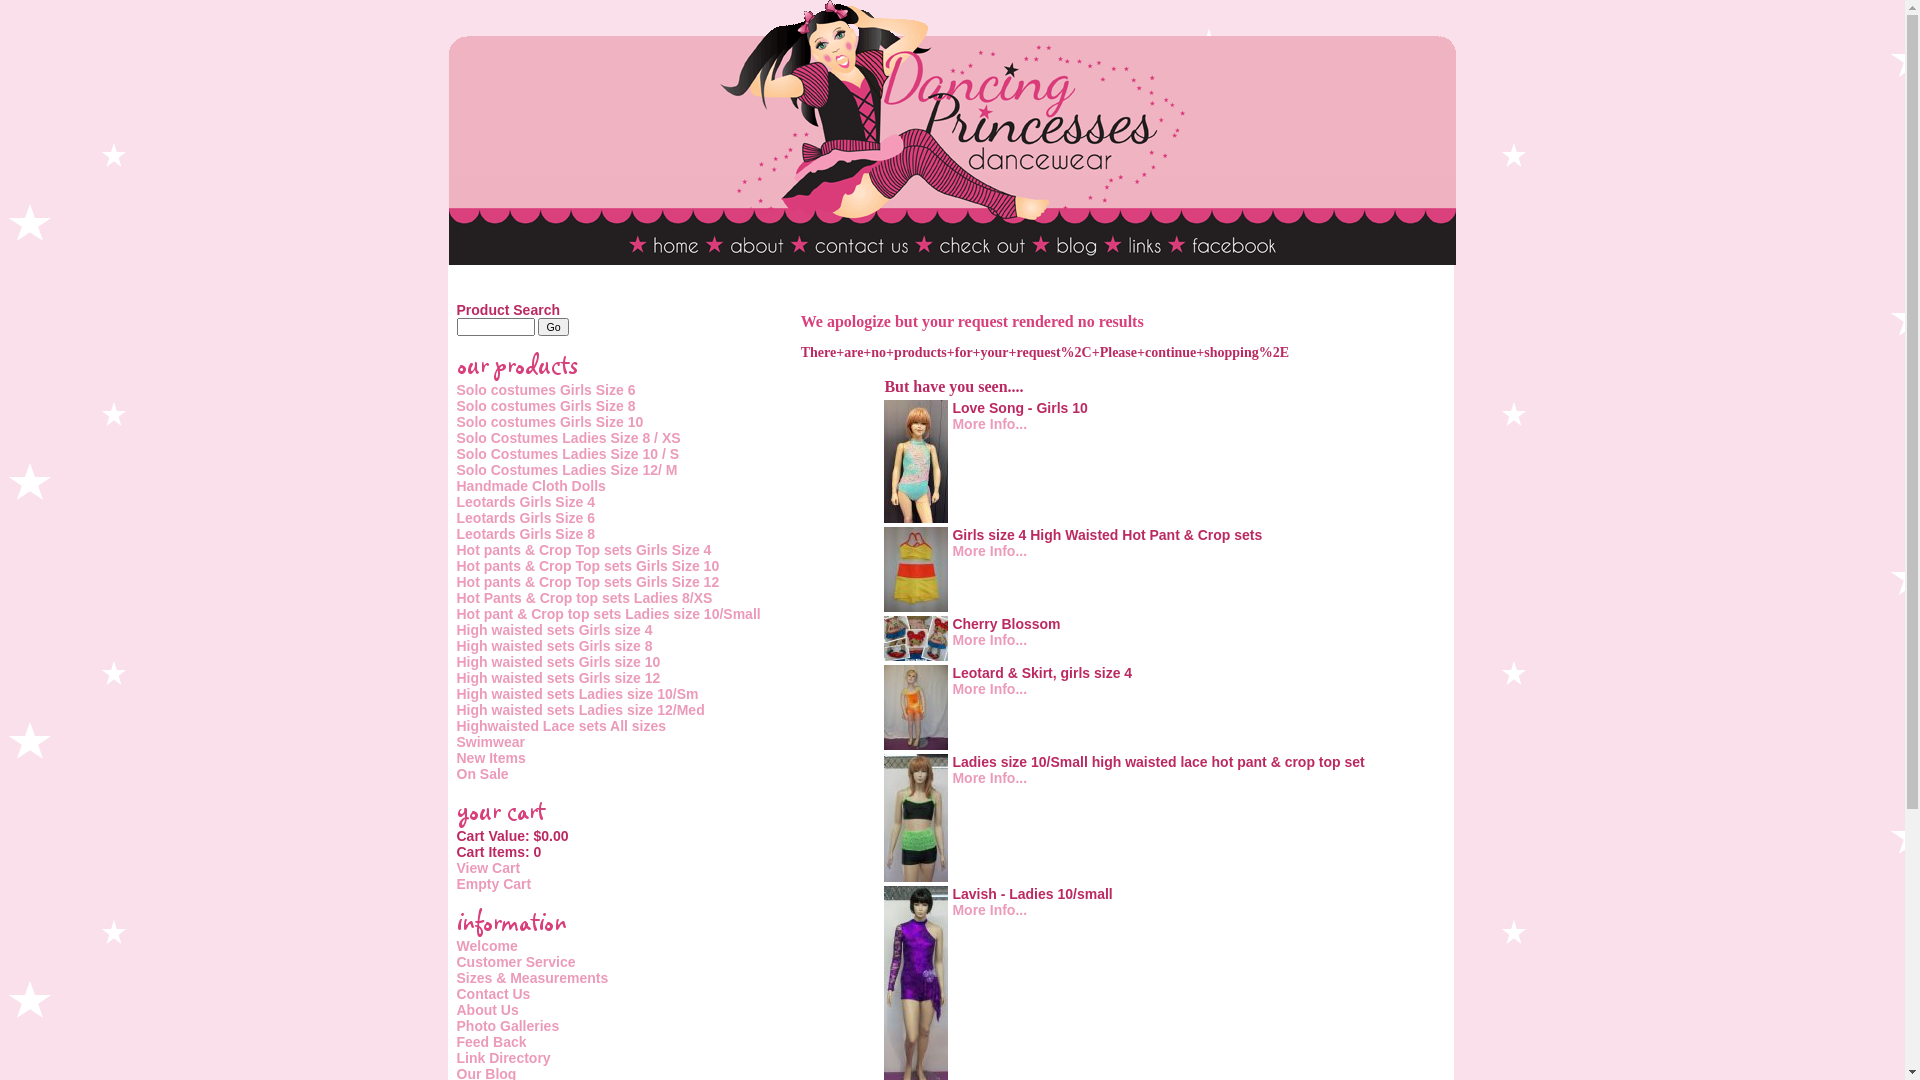  Describe the element at coordinates (493, 994) in the screenshot. I see `Contact Us` at that location.